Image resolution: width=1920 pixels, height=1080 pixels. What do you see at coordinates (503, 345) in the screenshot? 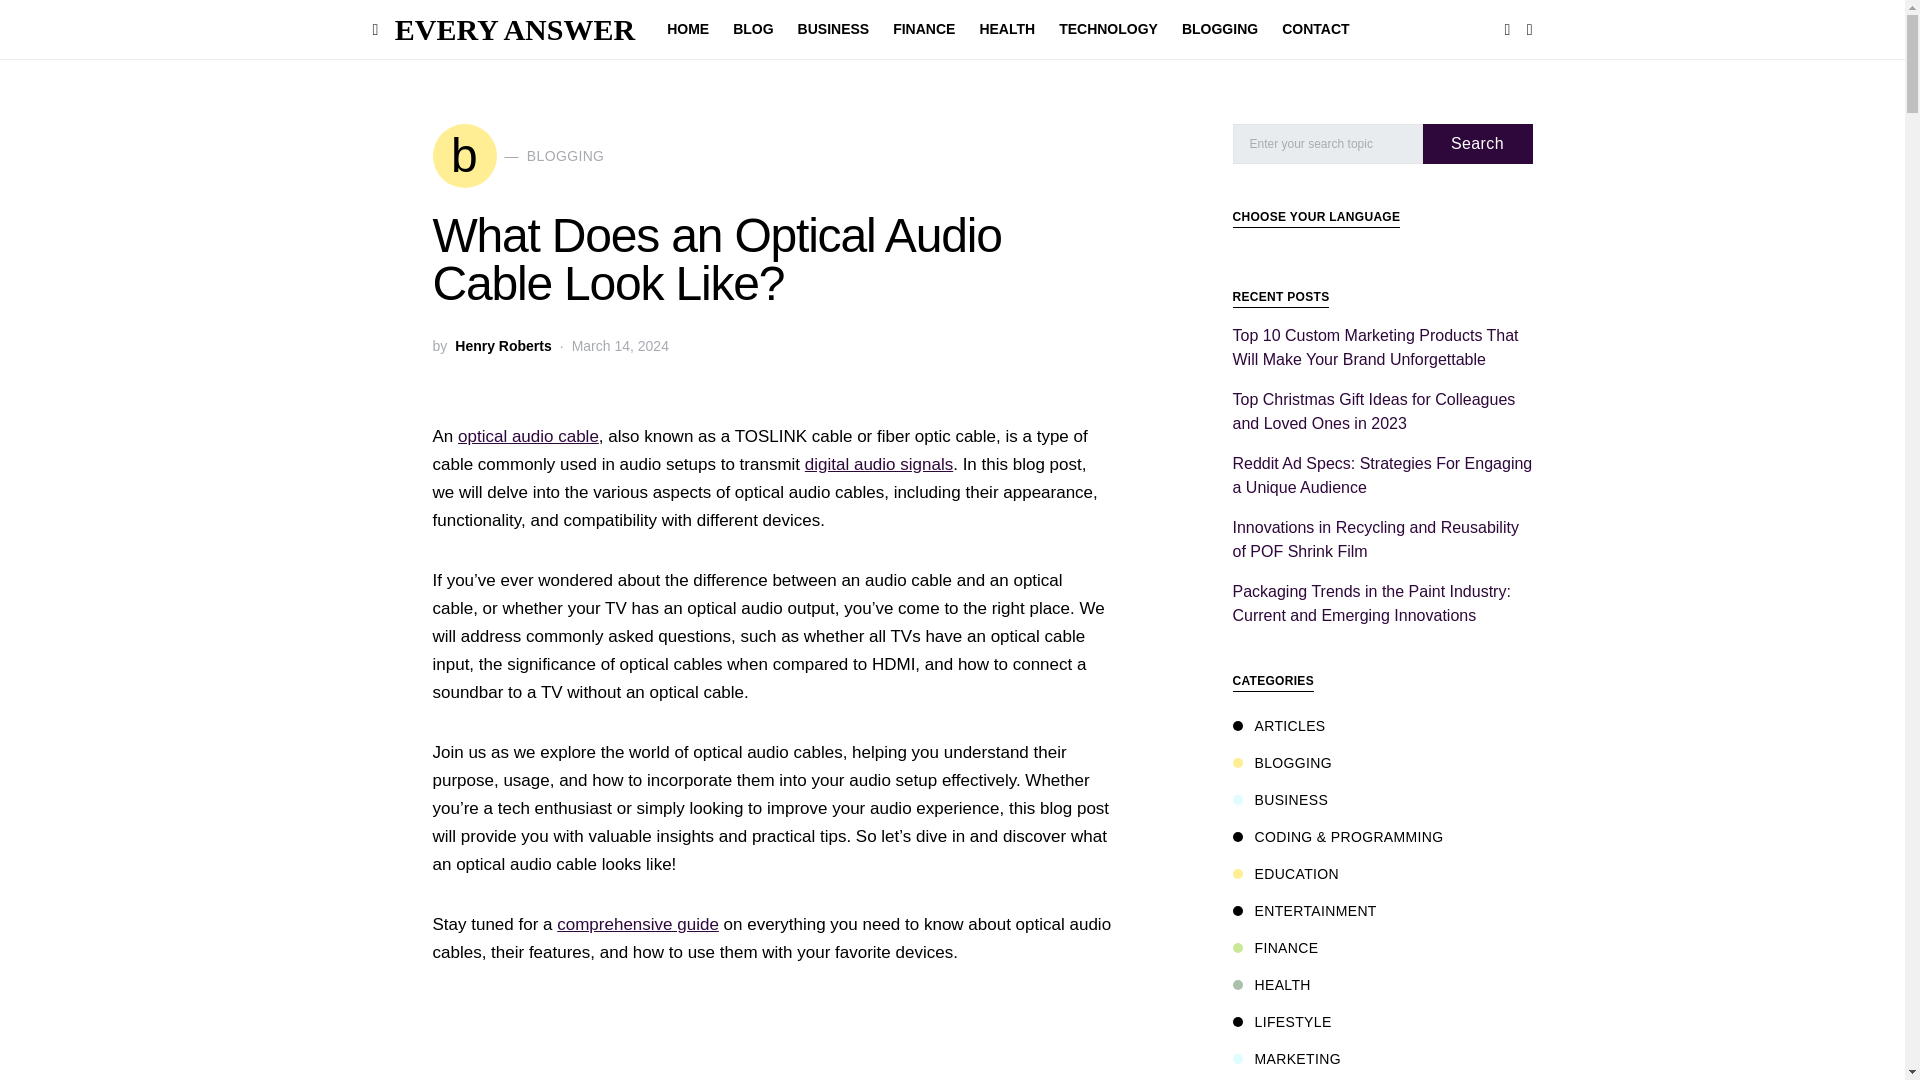
I see `View all posts by Henry Roberts` at bounding box center [503, 345].